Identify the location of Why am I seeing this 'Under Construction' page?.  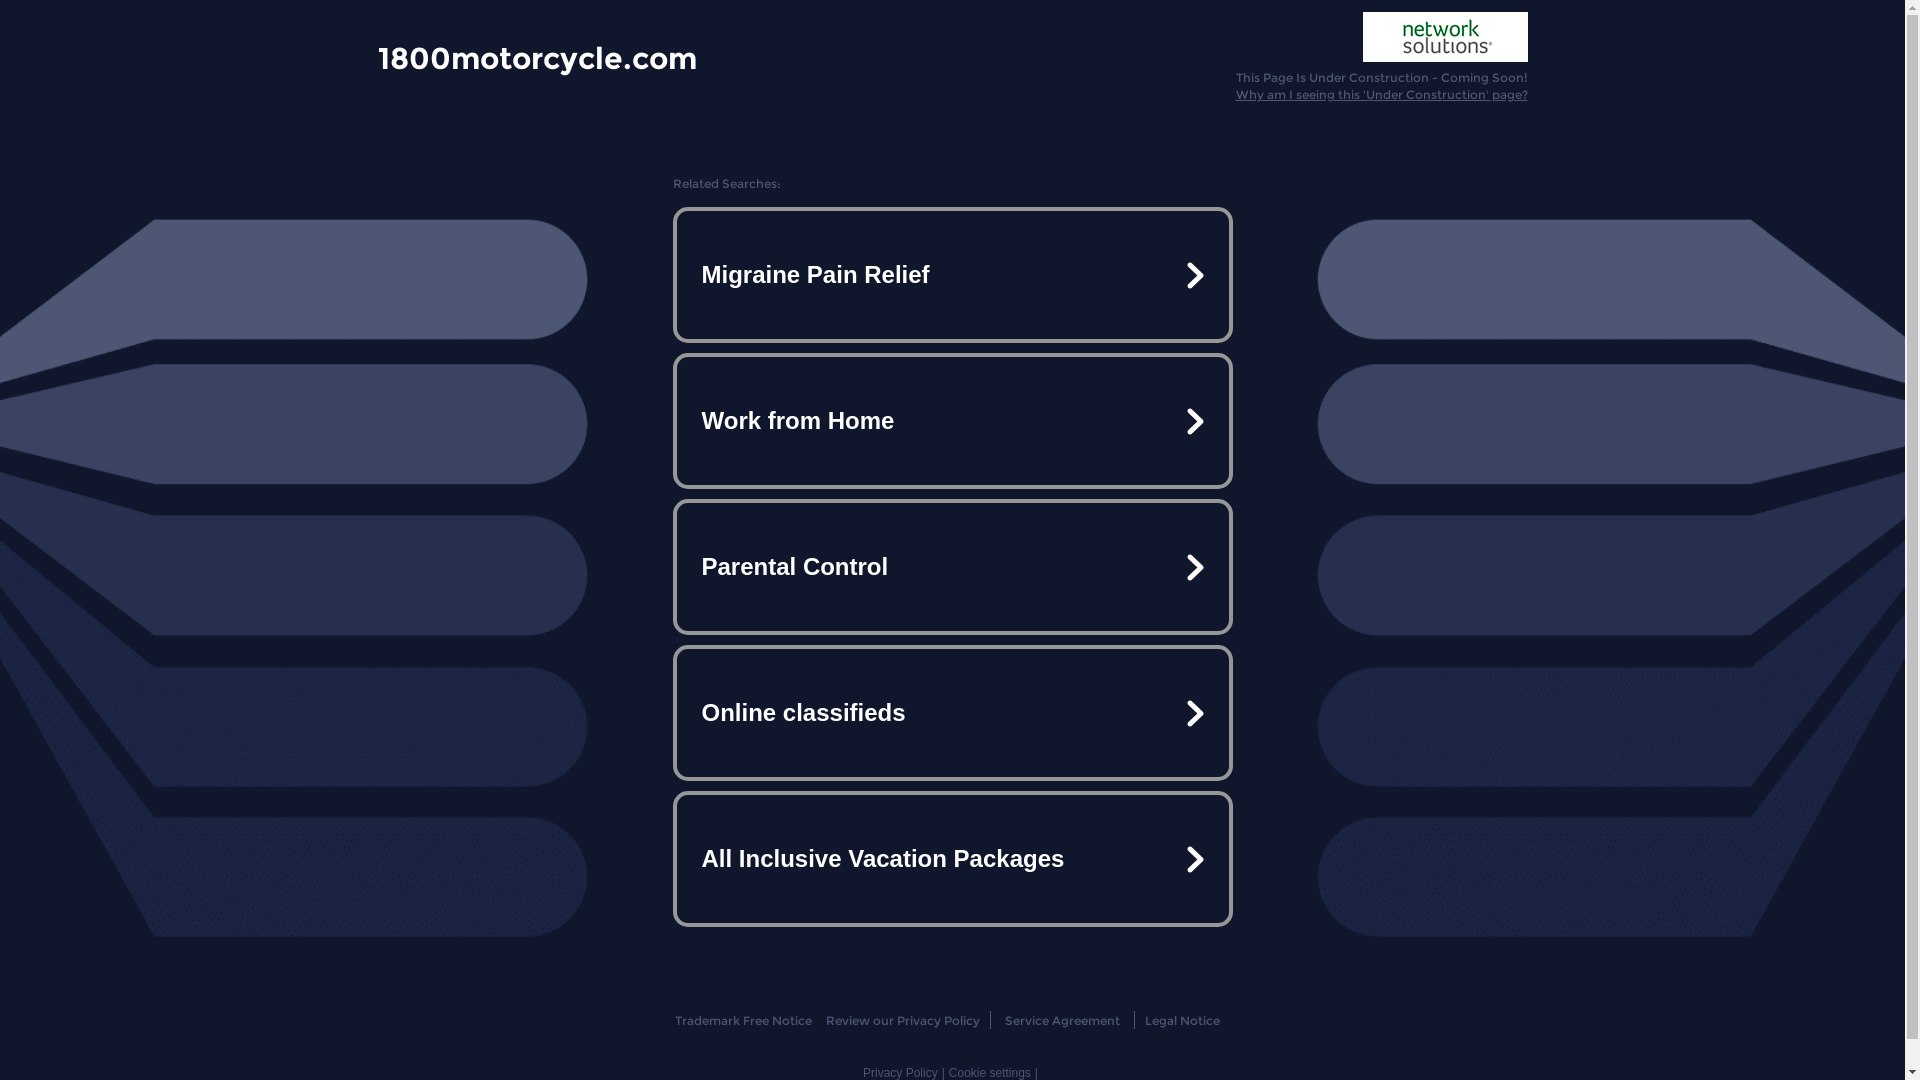
(1382, 94).